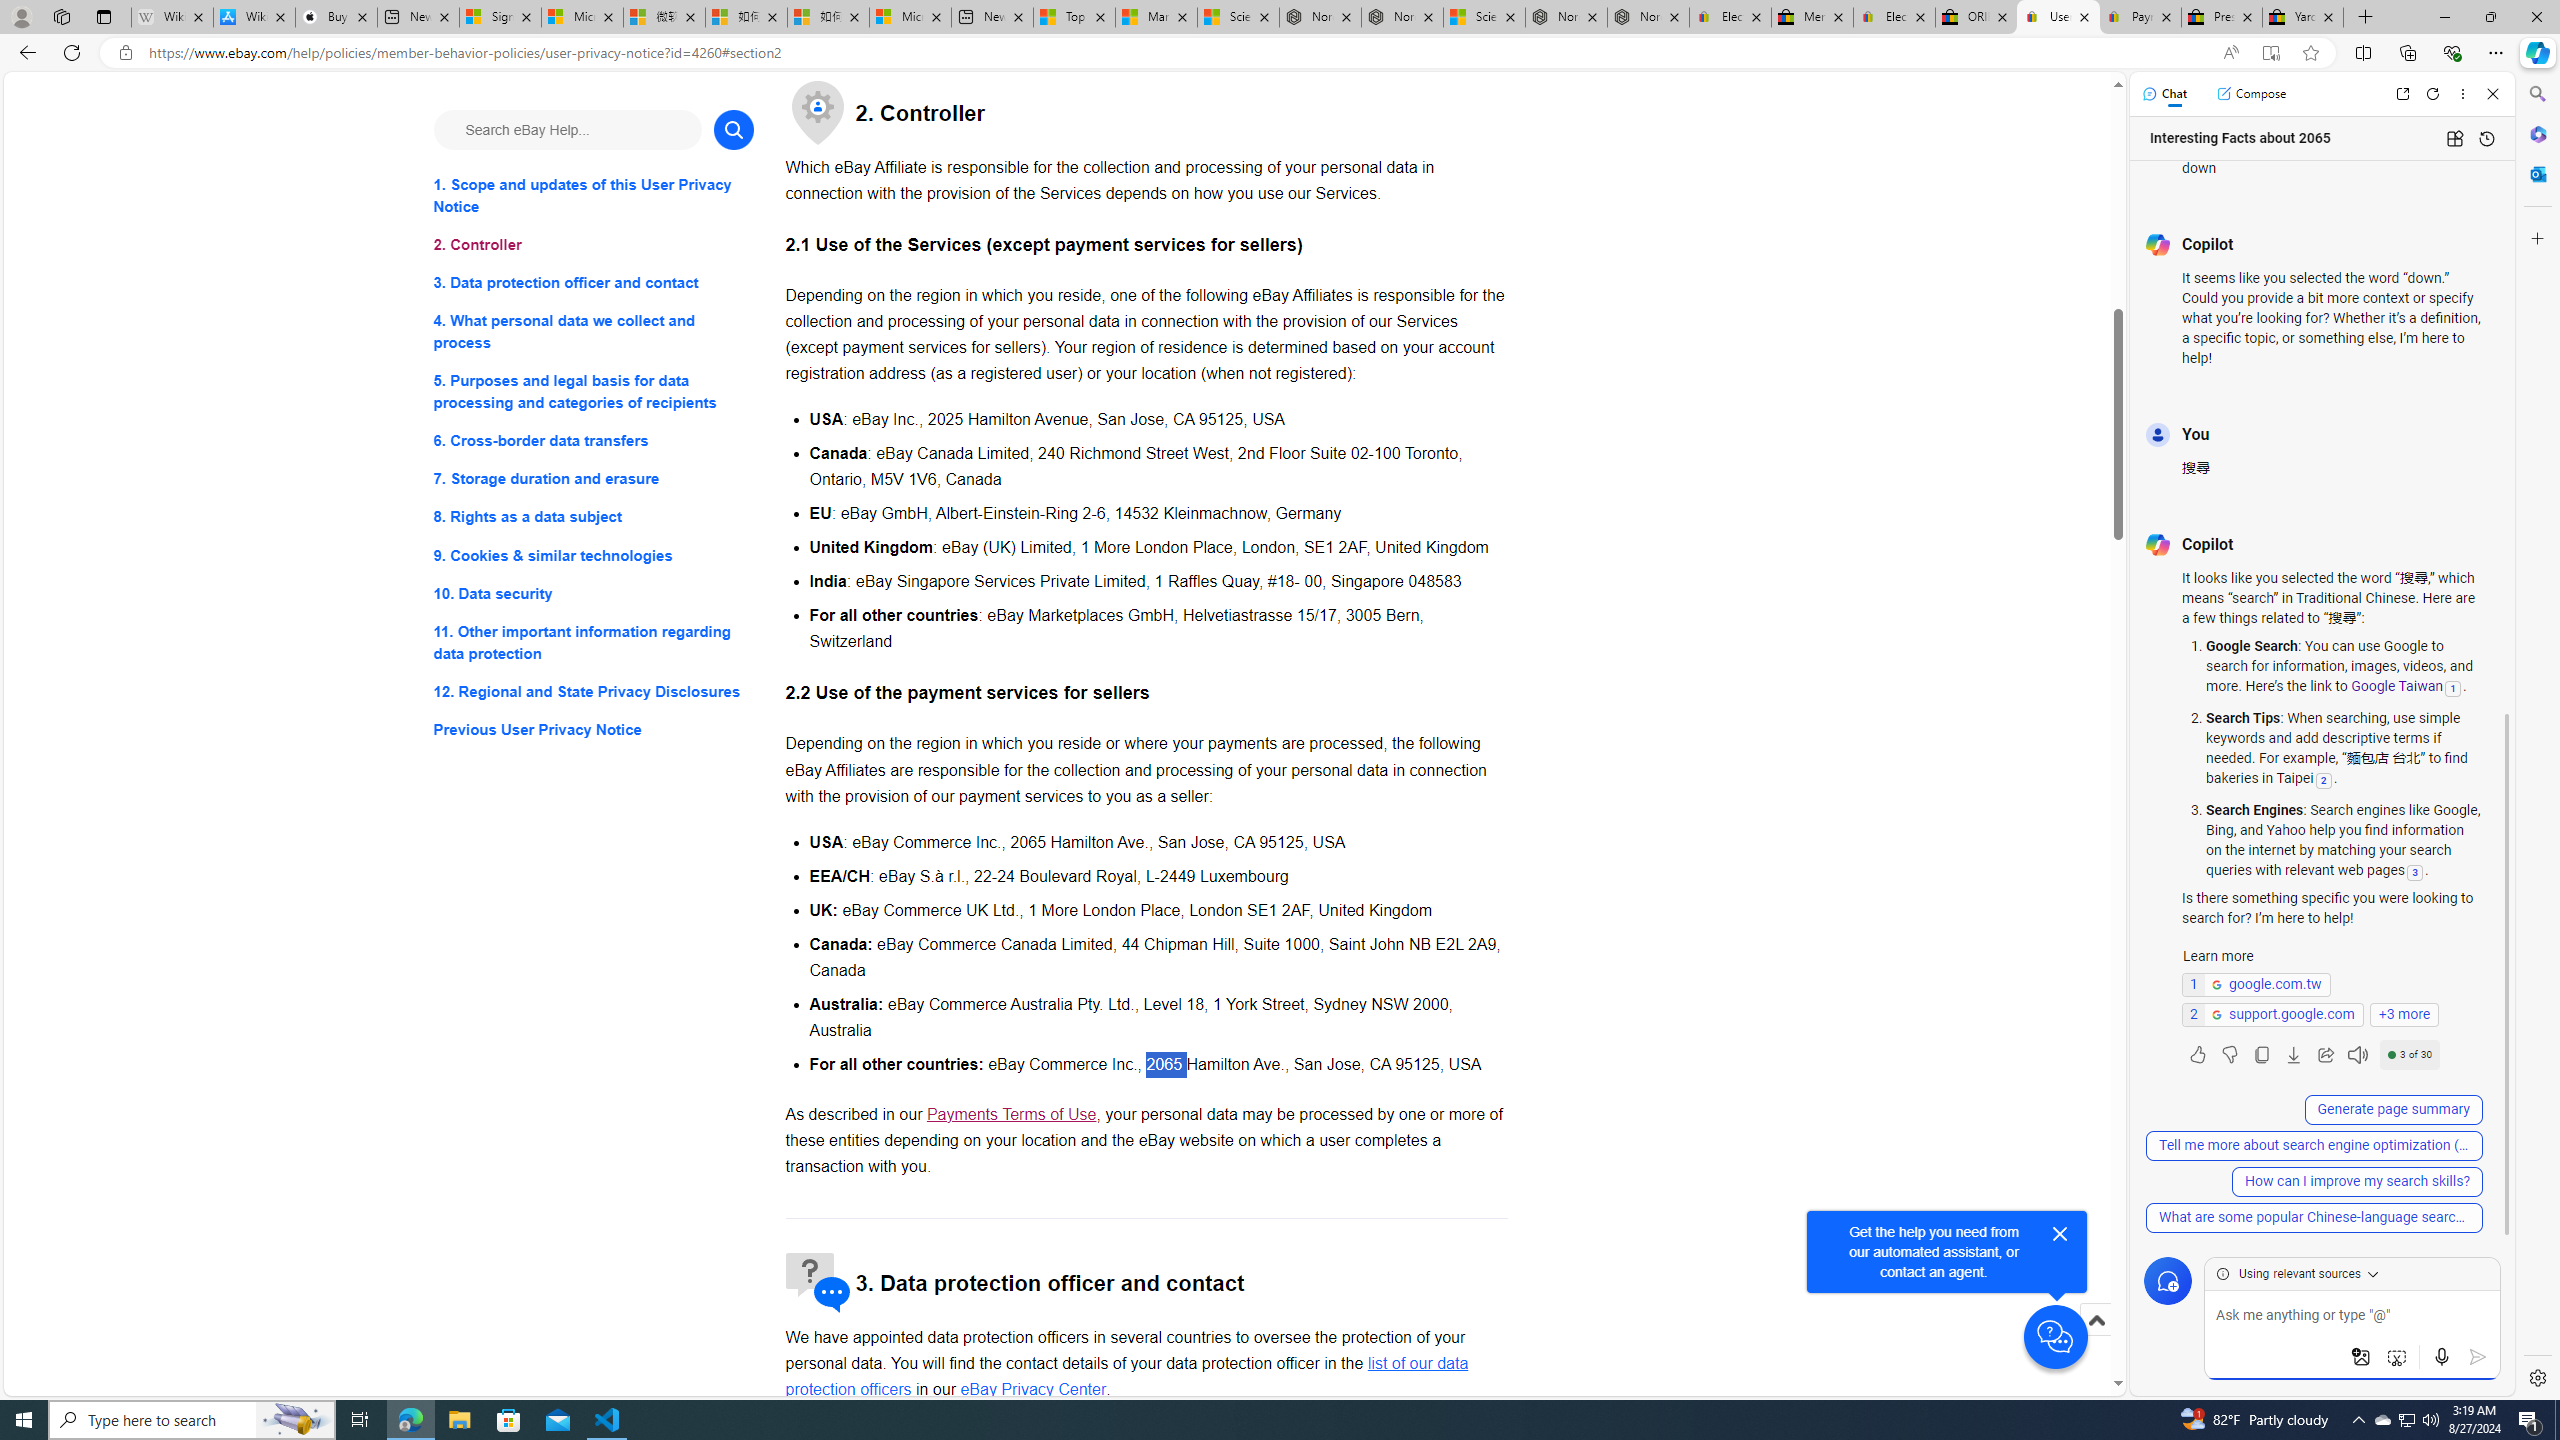 The image size is (2560, 1440). Describe the element at coordinates (1280, 53) in the screenshot. I see `App bar` at that location.